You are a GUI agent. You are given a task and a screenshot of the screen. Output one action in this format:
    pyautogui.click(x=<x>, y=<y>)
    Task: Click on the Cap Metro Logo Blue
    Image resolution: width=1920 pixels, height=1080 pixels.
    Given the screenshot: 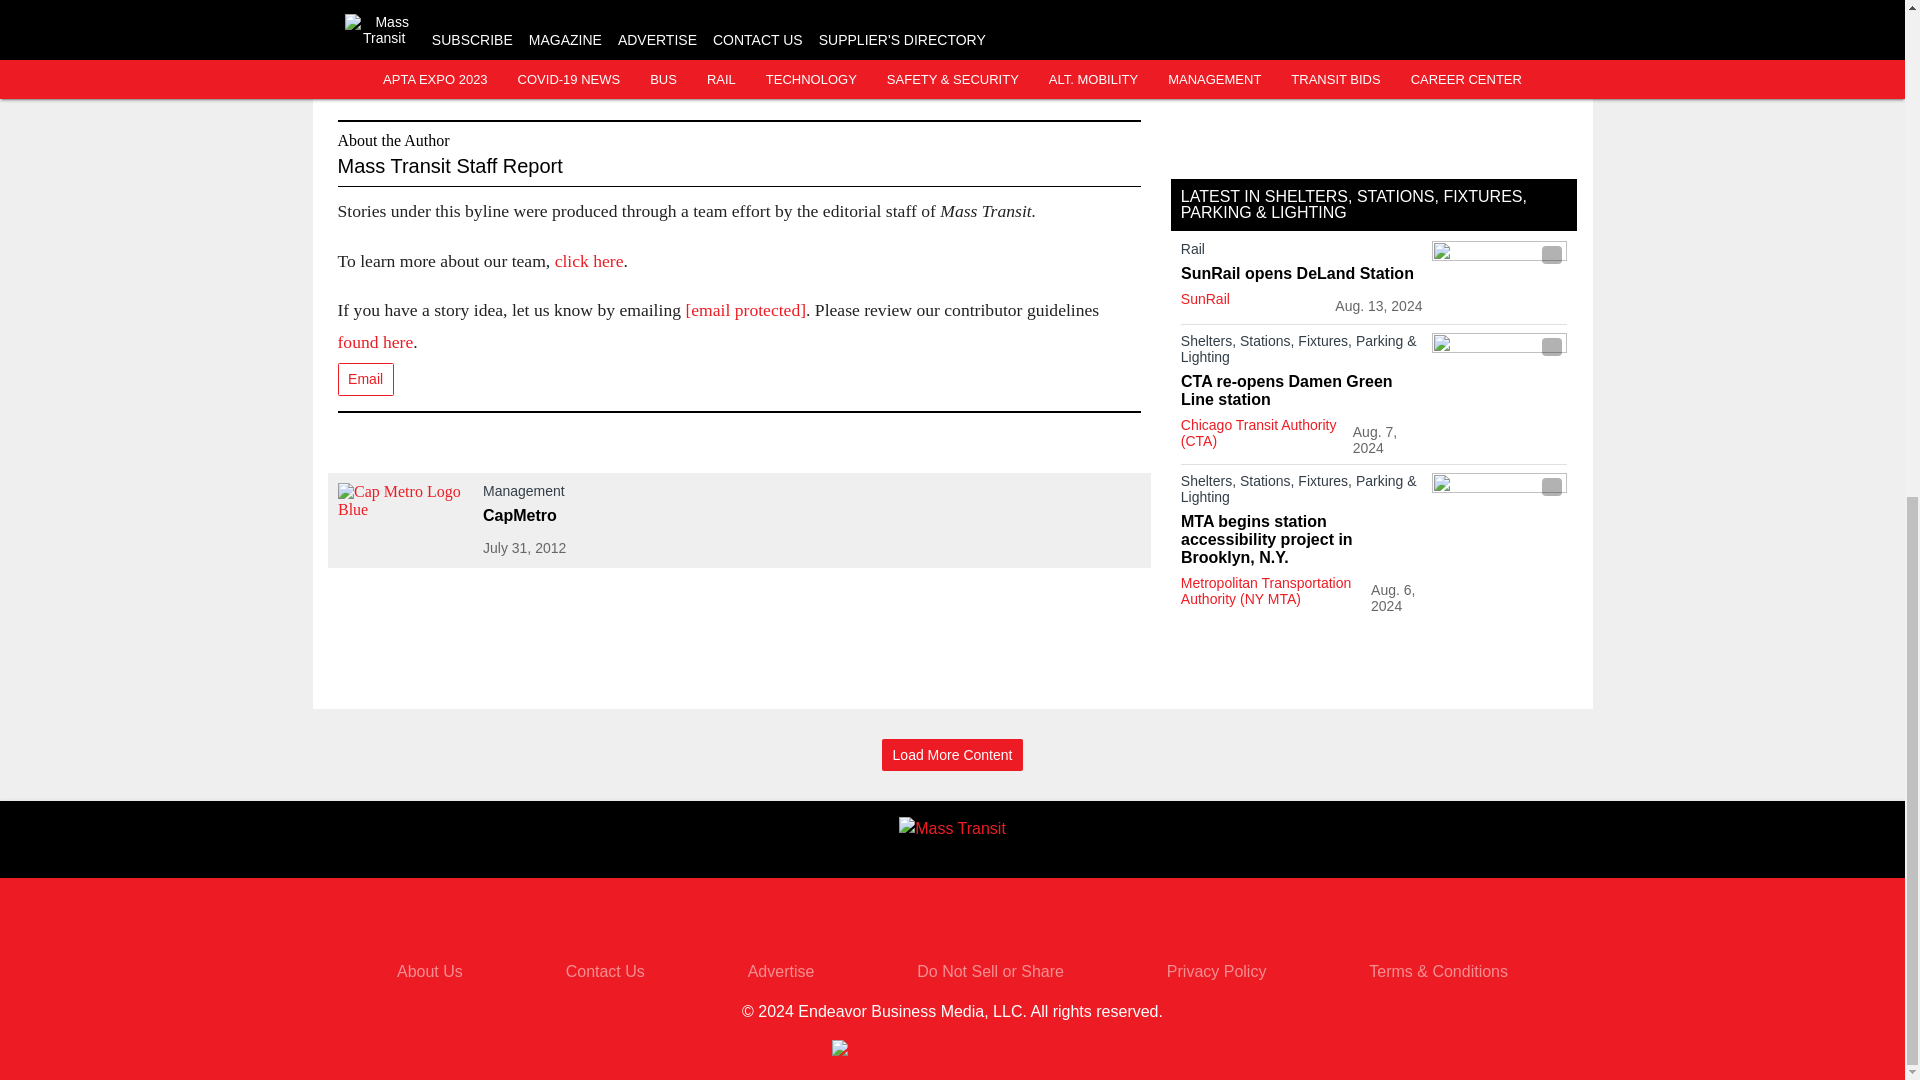 What is the action you would take?
    pyautogui.click(x=404, y=520)
    